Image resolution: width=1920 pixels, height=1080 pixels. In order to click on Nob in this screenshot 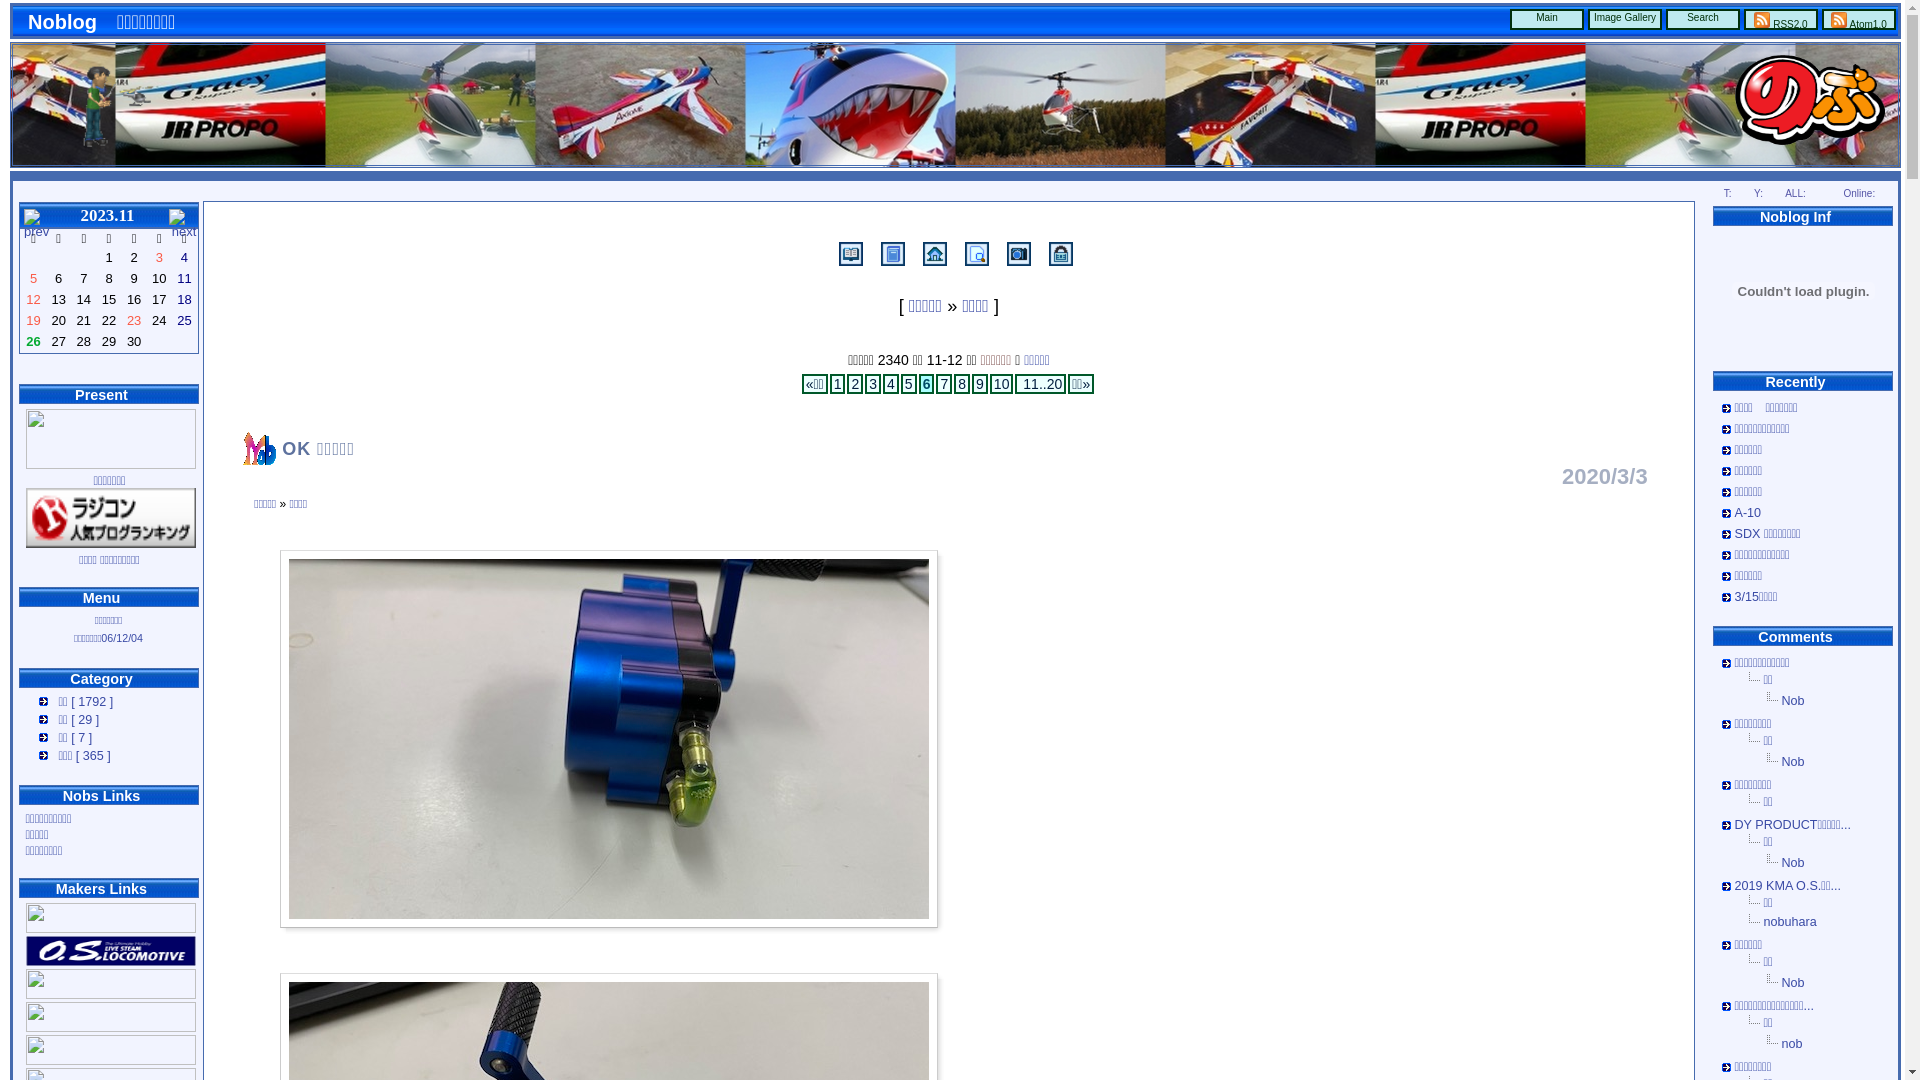, I will do `click(1794, 863)`.